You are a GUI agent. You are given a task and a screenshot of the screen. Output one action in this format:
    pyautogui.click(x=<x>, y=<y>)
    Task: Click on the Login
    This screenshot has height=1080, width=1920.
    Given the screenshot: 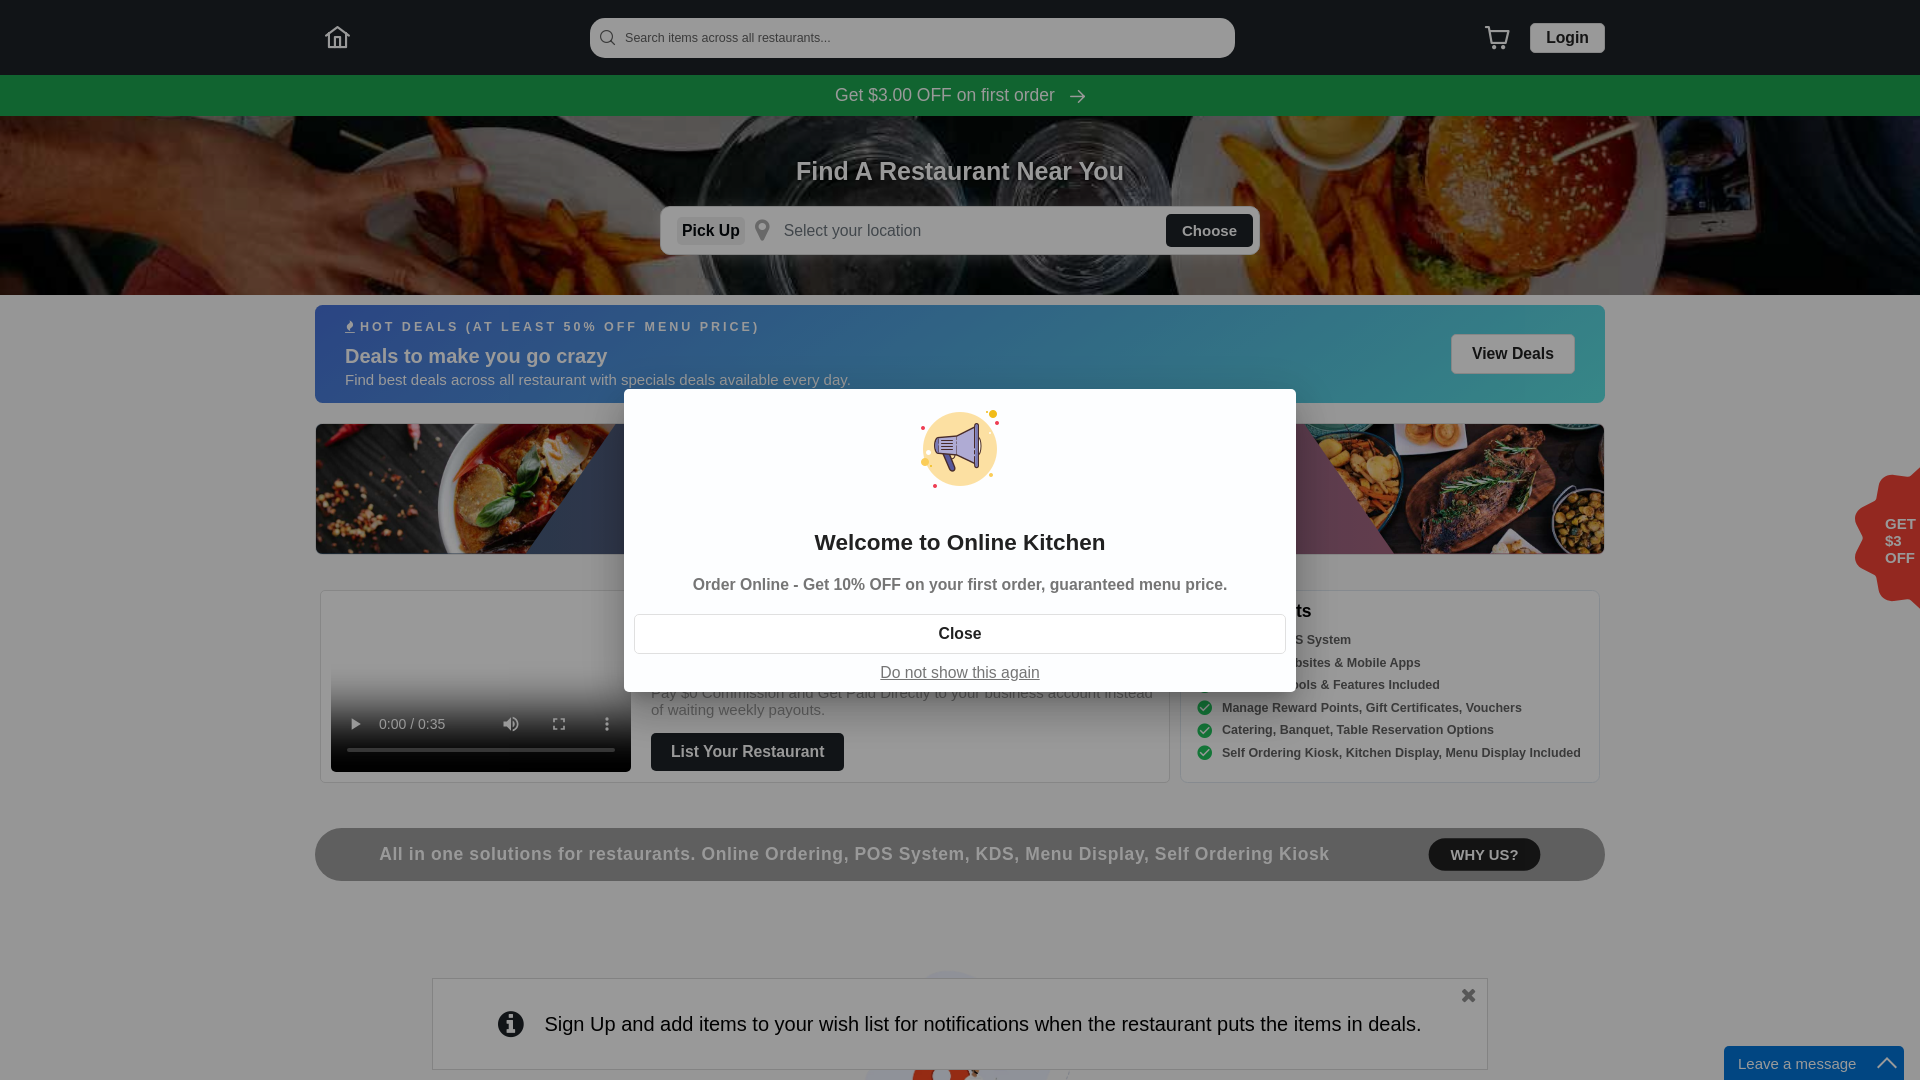 What is the action you would take?
    pyautogui.click(x=1568, y=37)
    